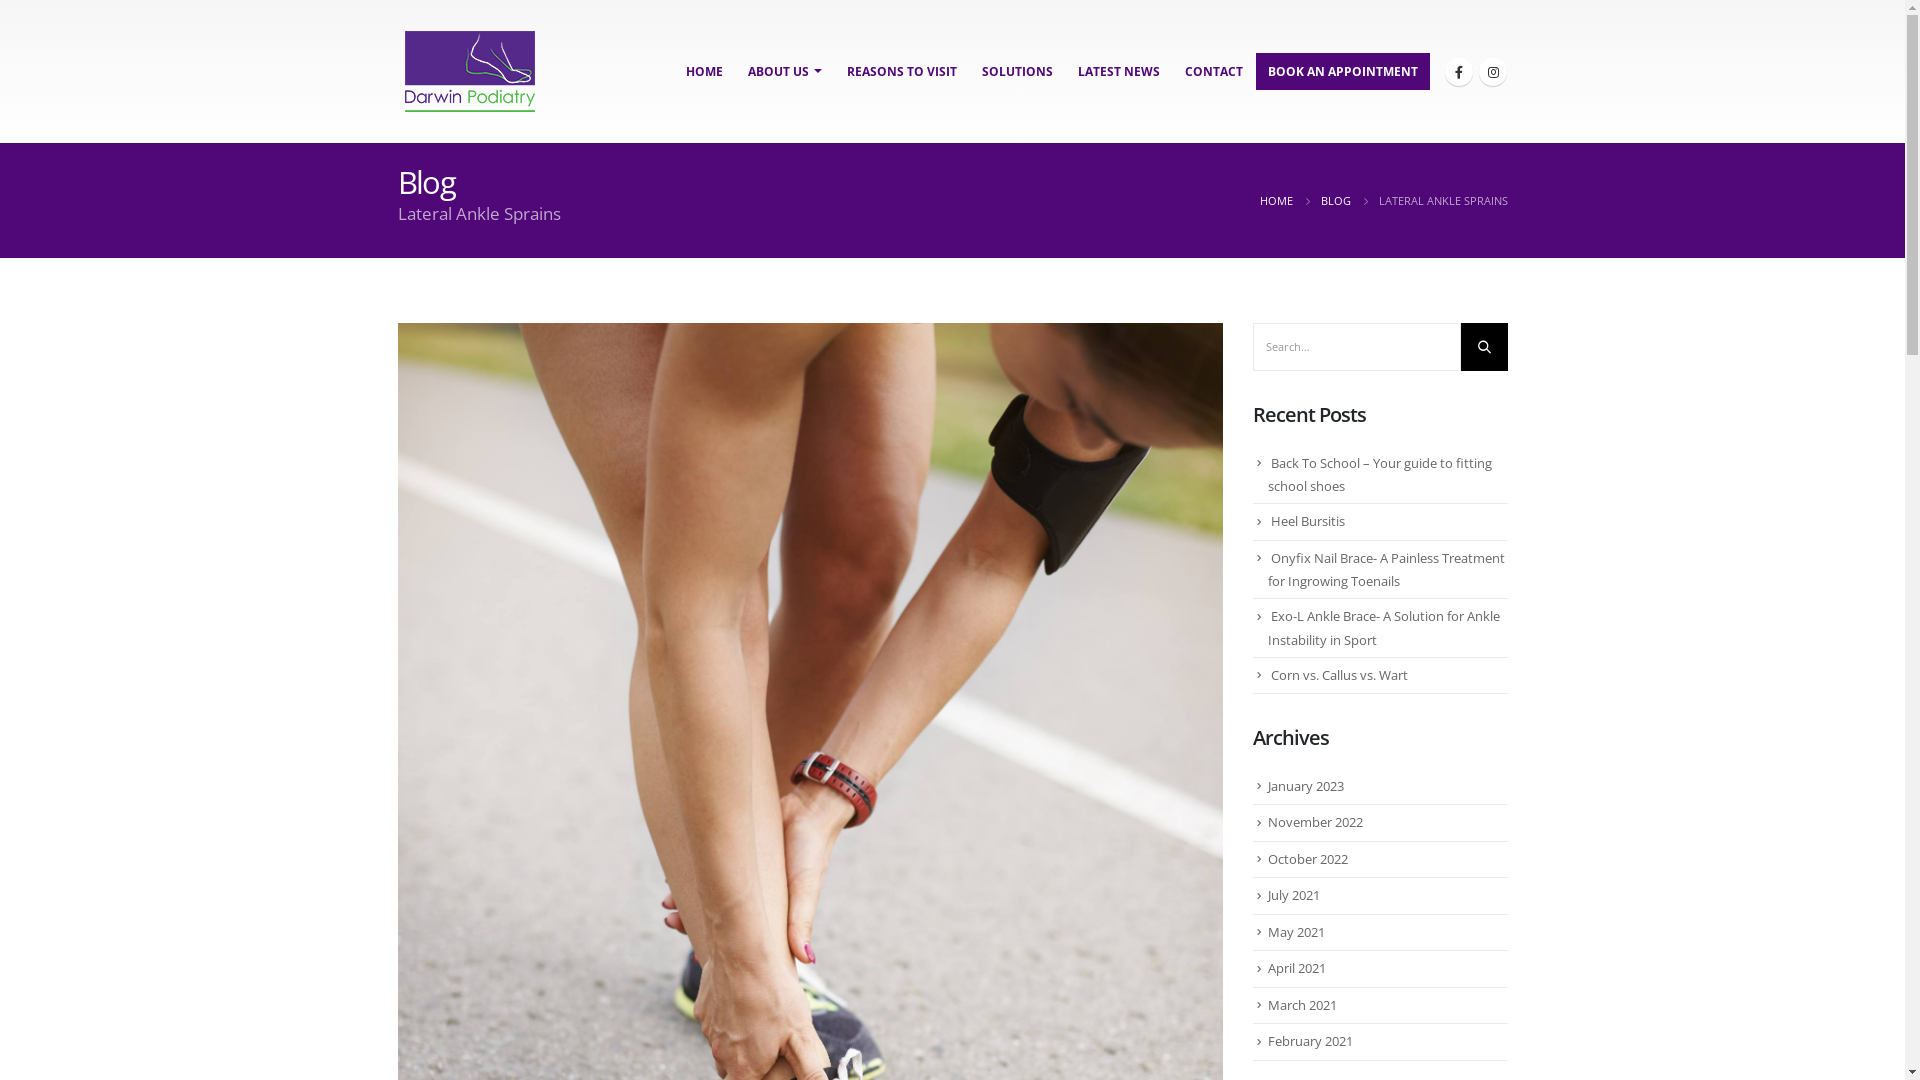 This screenshot has width=1920, height=1080. Describe the element at coordinates (1302, 1005) in the screenshot. I see `March 2021` at that location.